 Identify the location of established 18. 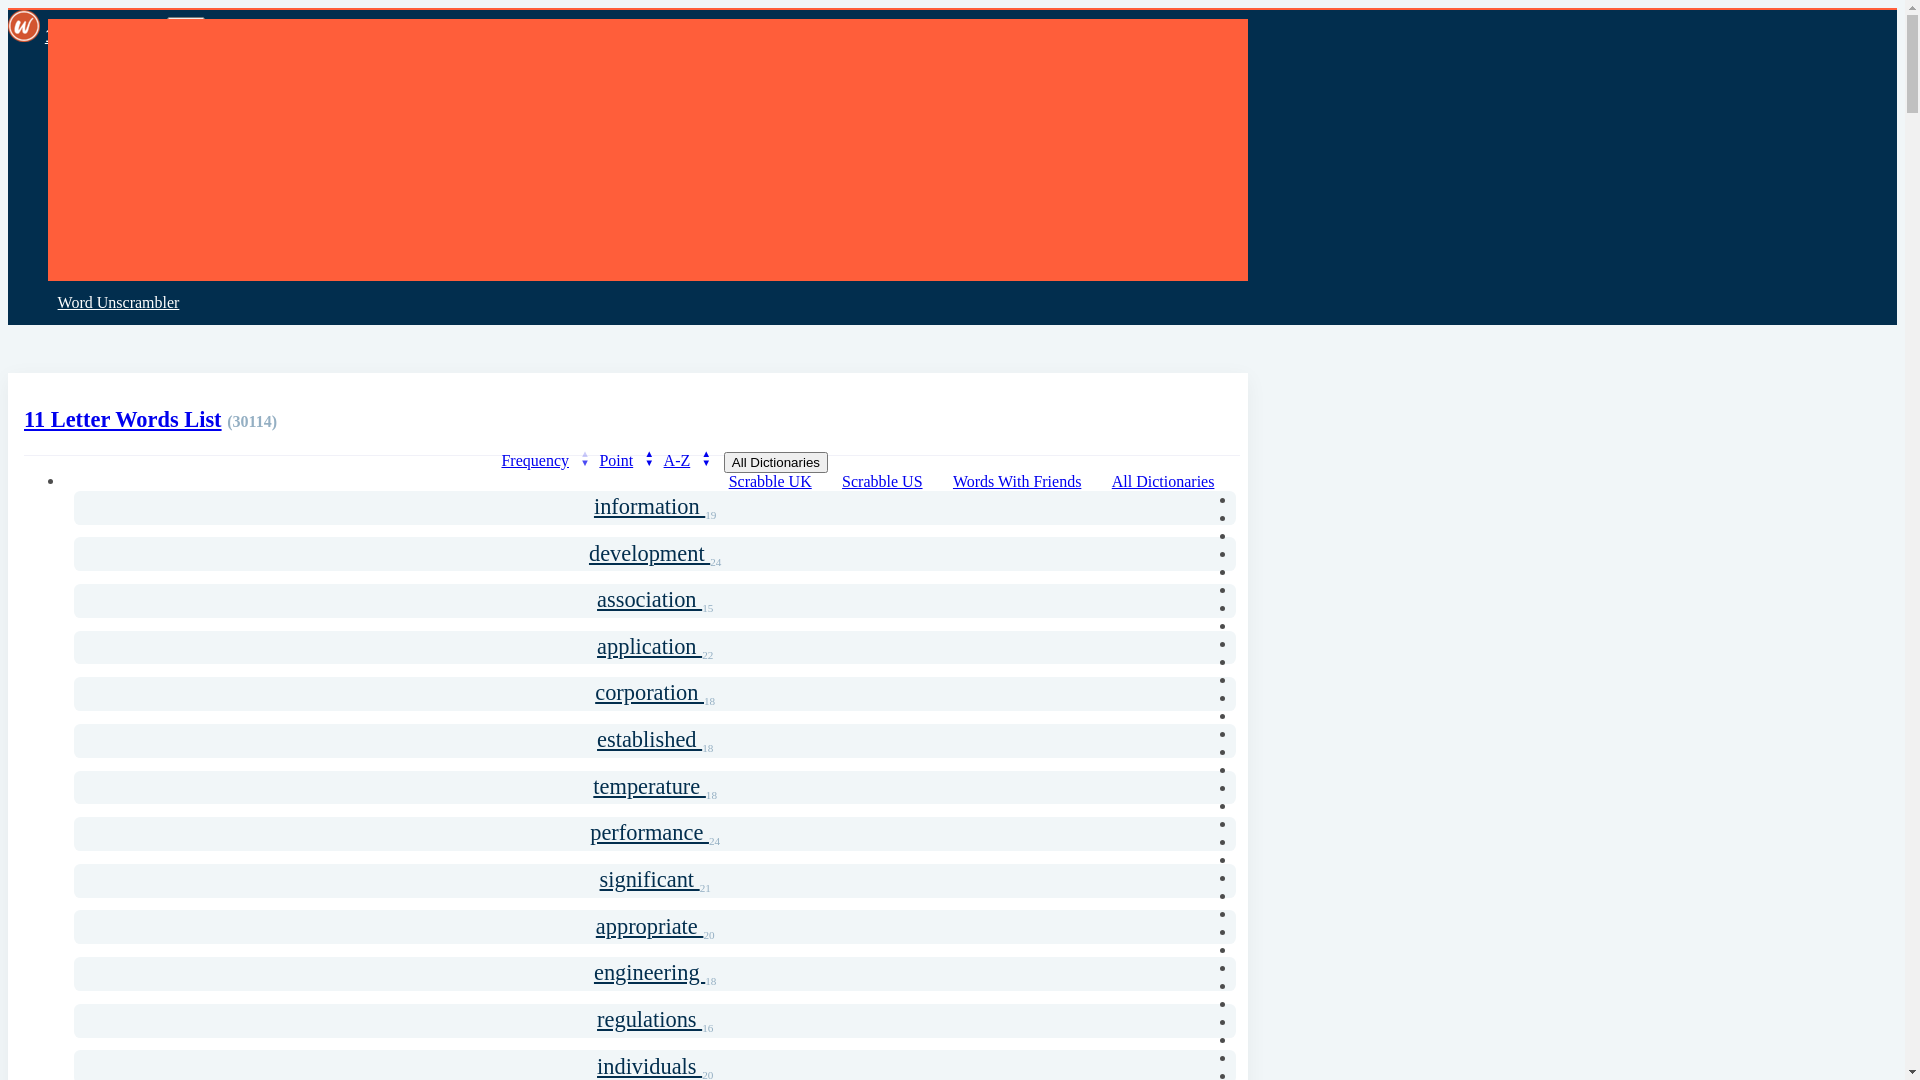
(655, 741).